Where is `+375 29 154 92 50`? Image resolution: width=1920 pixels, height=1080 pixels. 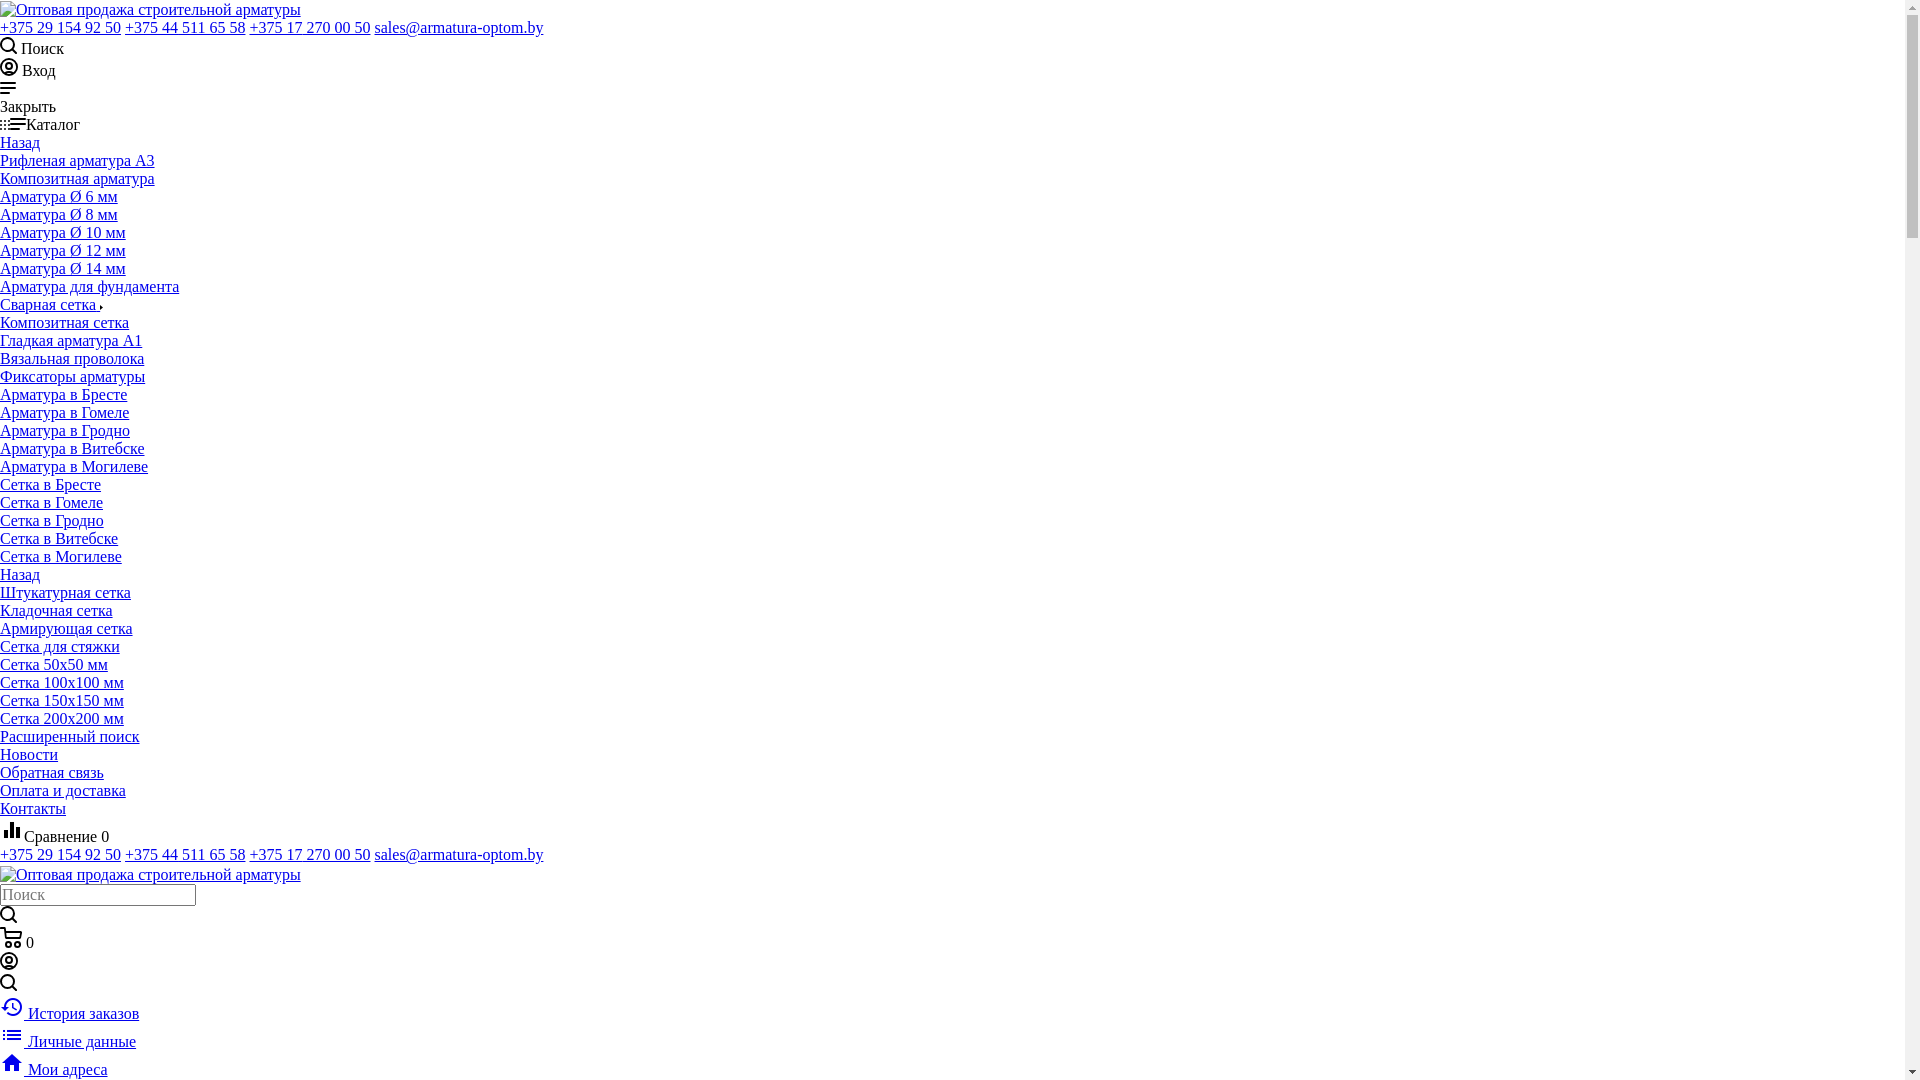 +375 29 154 92 50 is located at coordinates (60, 28).